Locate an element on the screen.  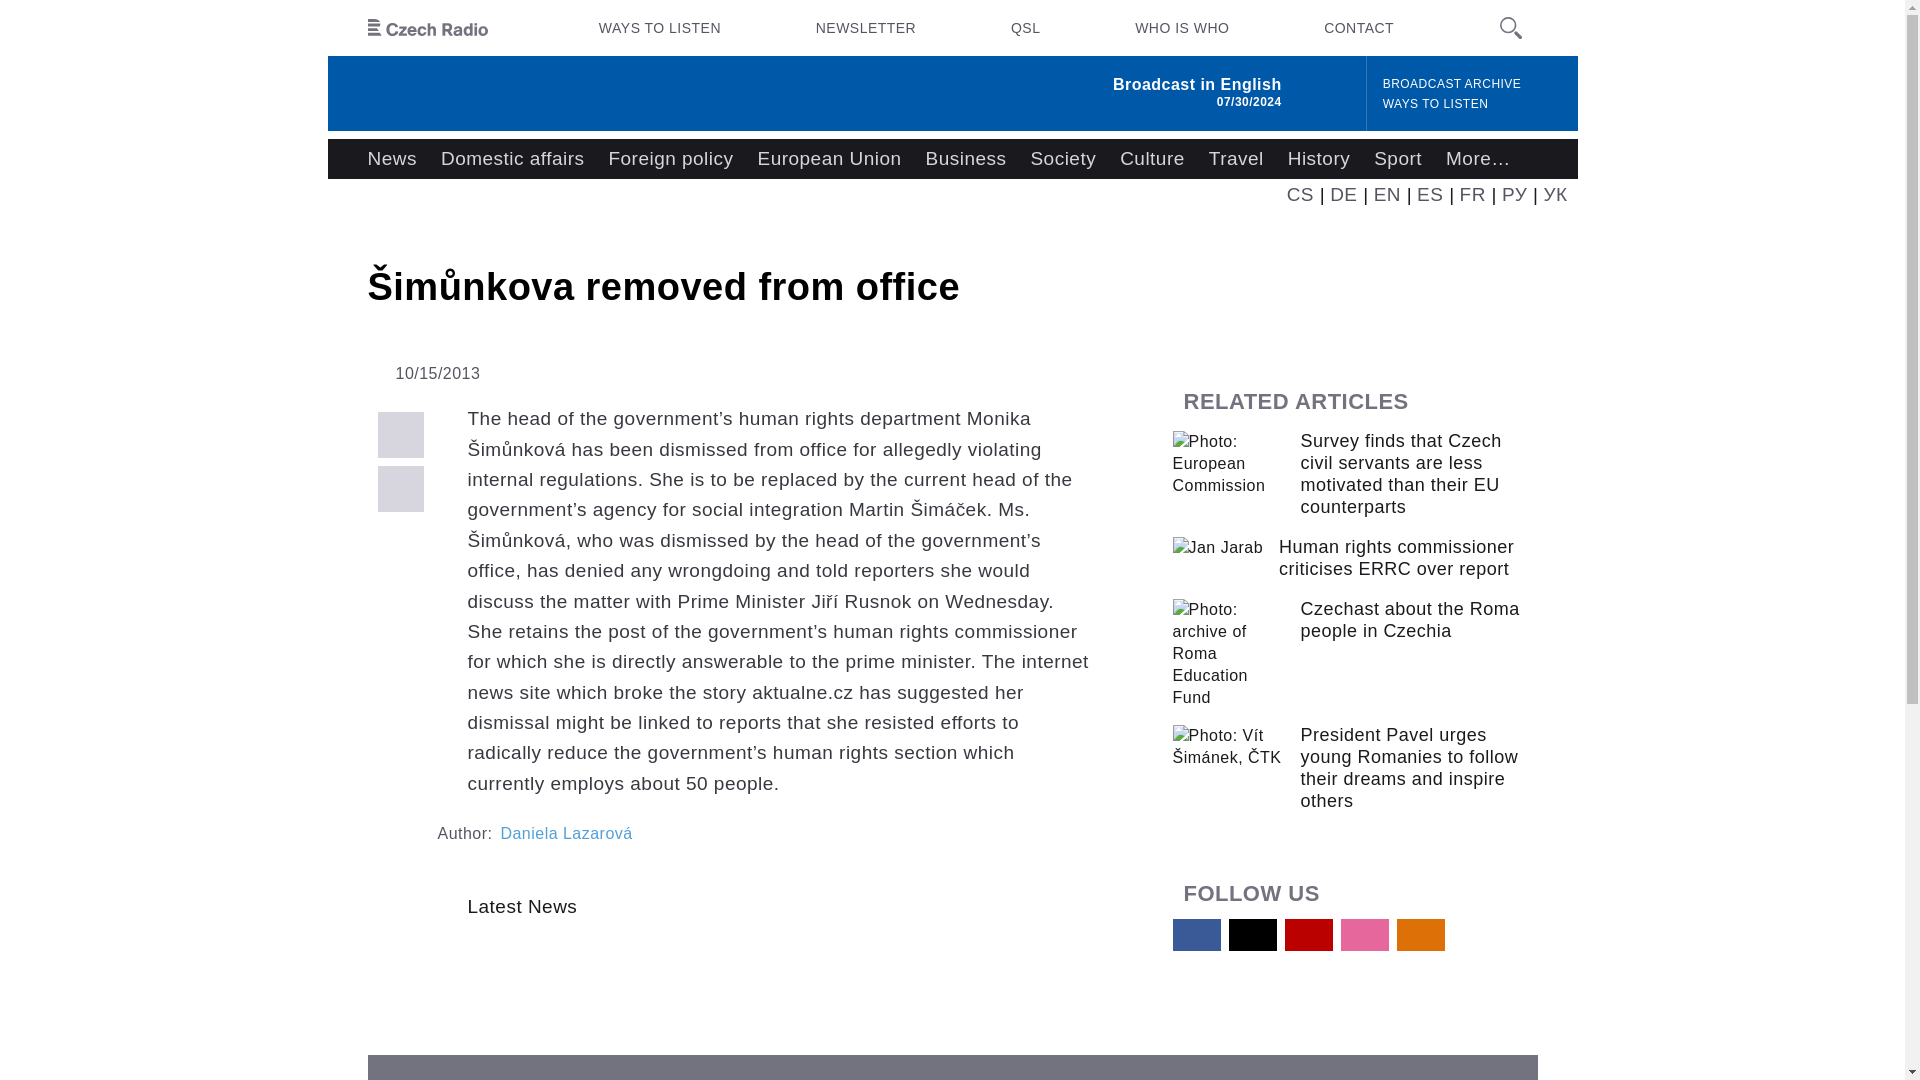
Travel is located at coordinates (1236, 159).